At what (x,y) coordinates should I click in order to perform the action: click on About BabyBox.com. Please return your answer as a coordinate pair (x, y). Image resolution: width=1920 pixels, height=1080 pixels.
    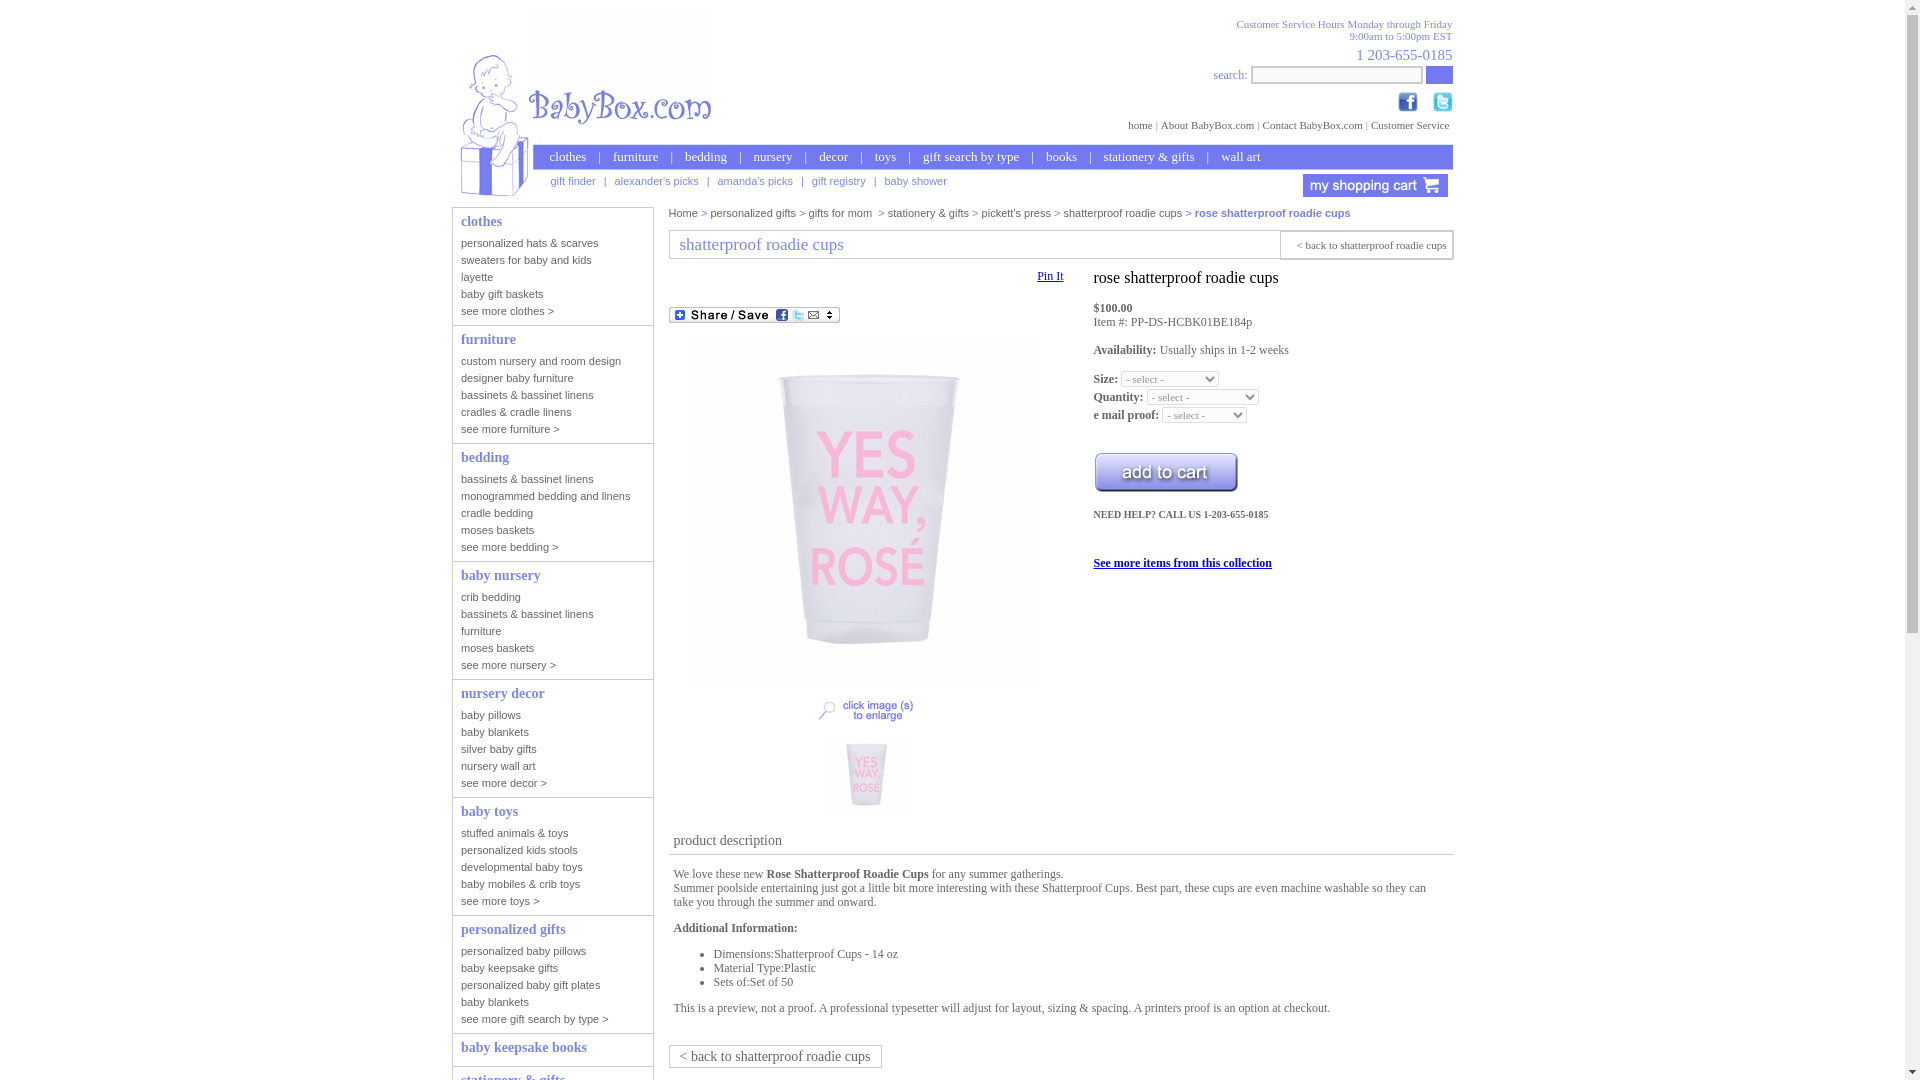
    Looking at the image, I should click on (1207, 123).